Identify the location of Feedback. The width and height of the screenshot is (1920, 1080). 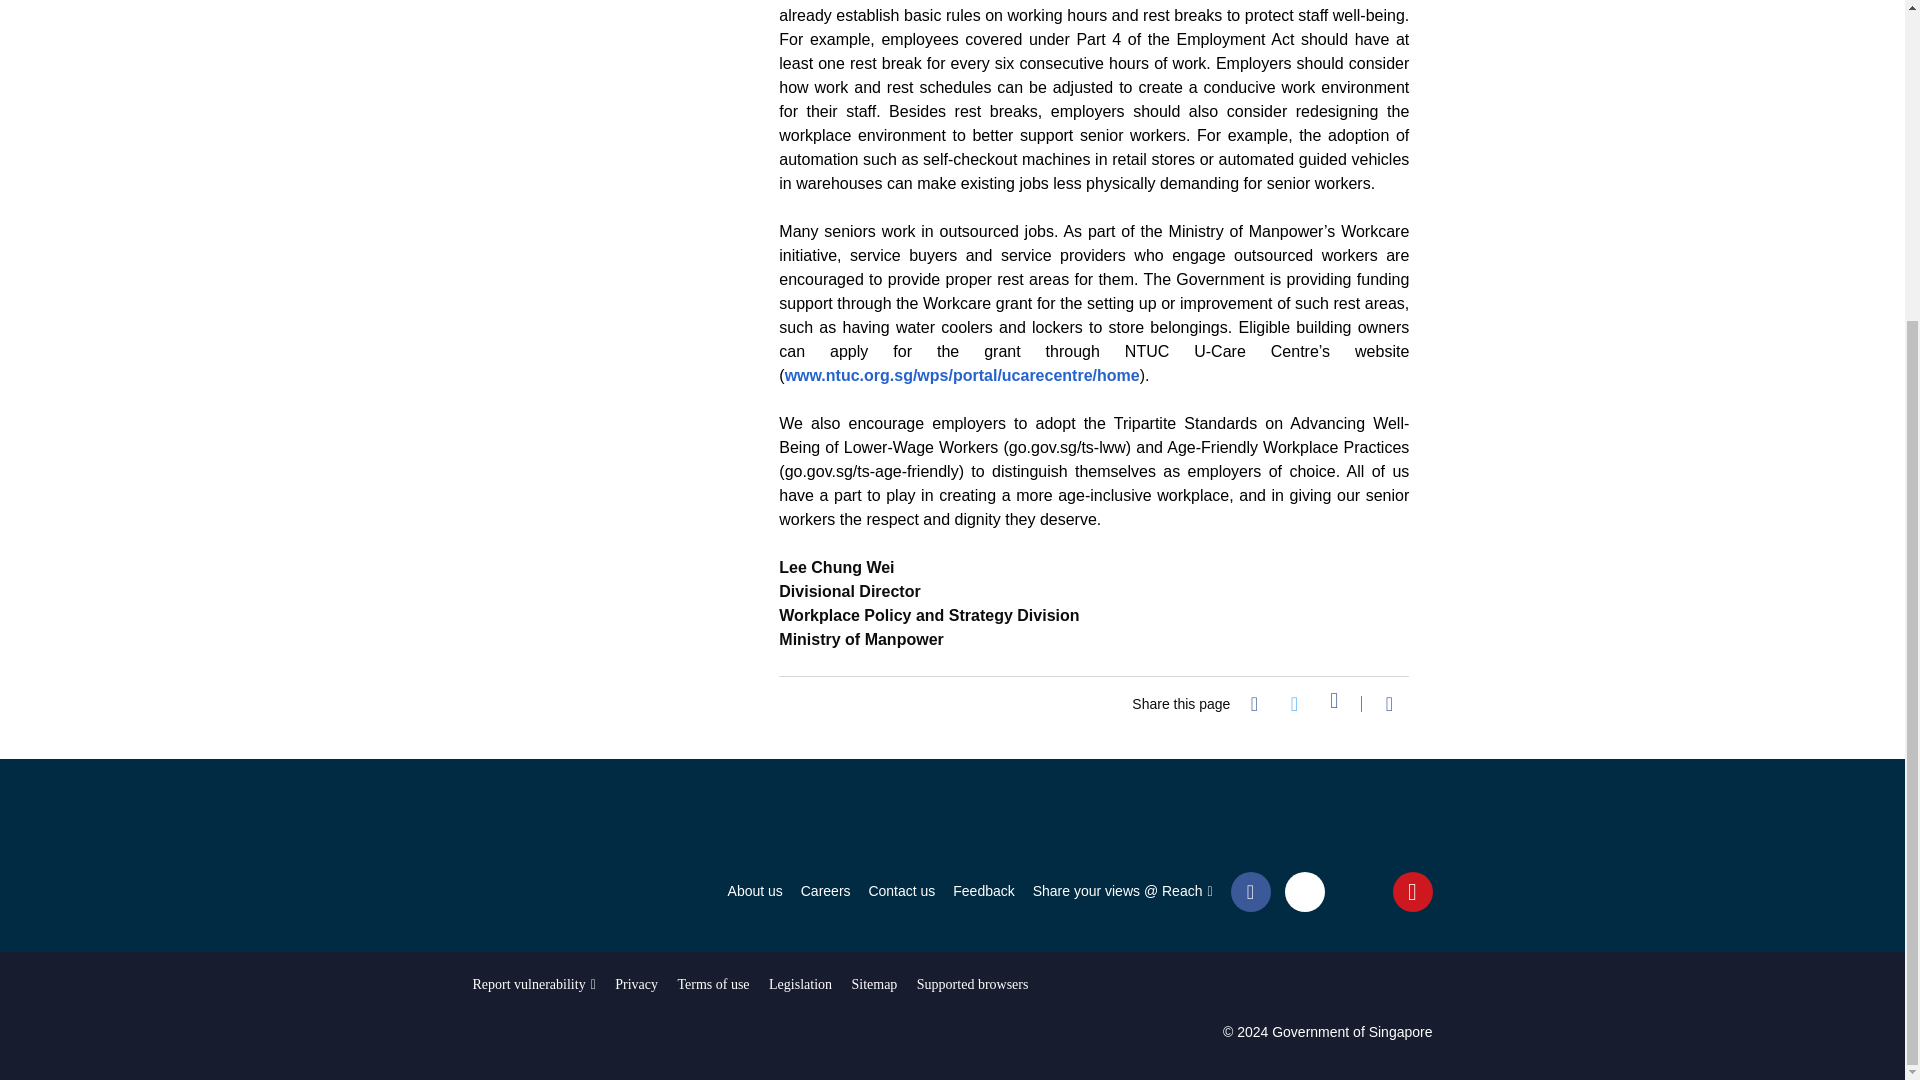
(982, 894).